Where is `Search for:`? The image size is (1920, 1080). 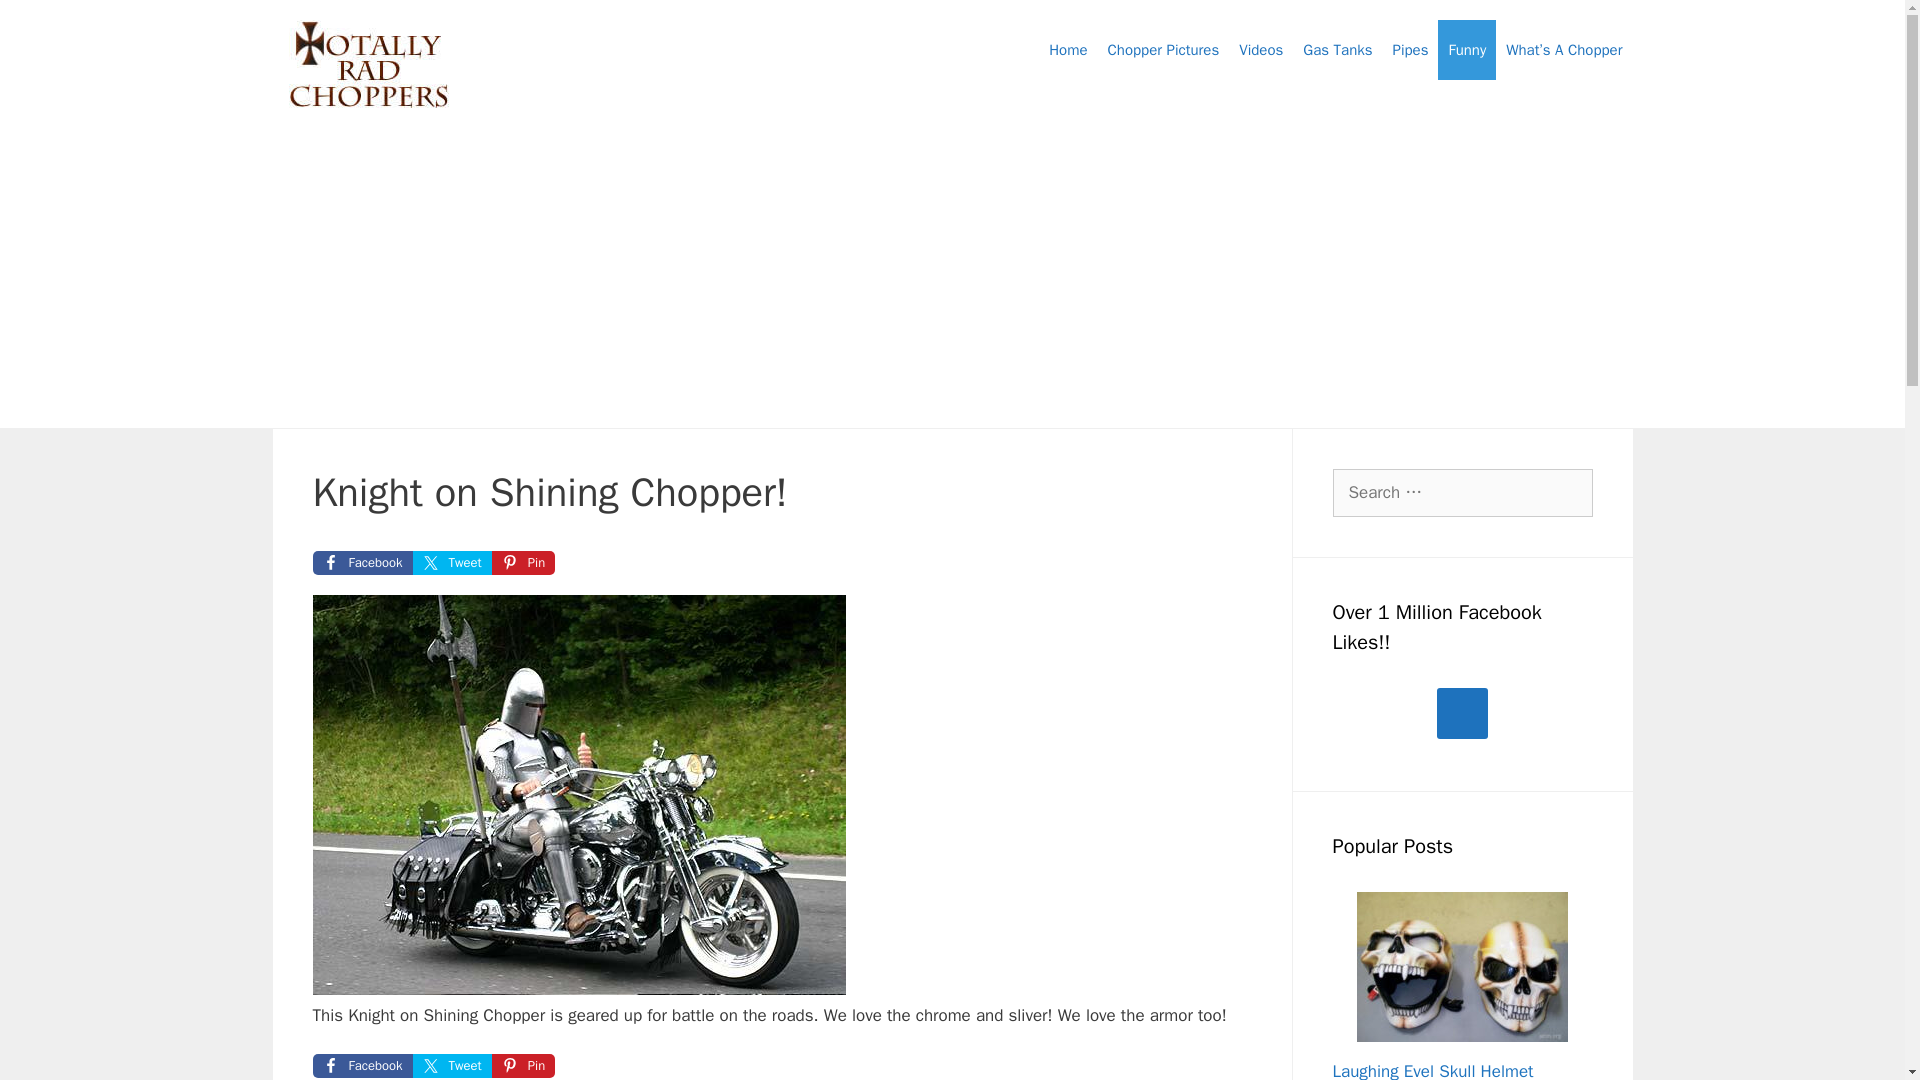 Search for: is located at coordinates (1462, 492).